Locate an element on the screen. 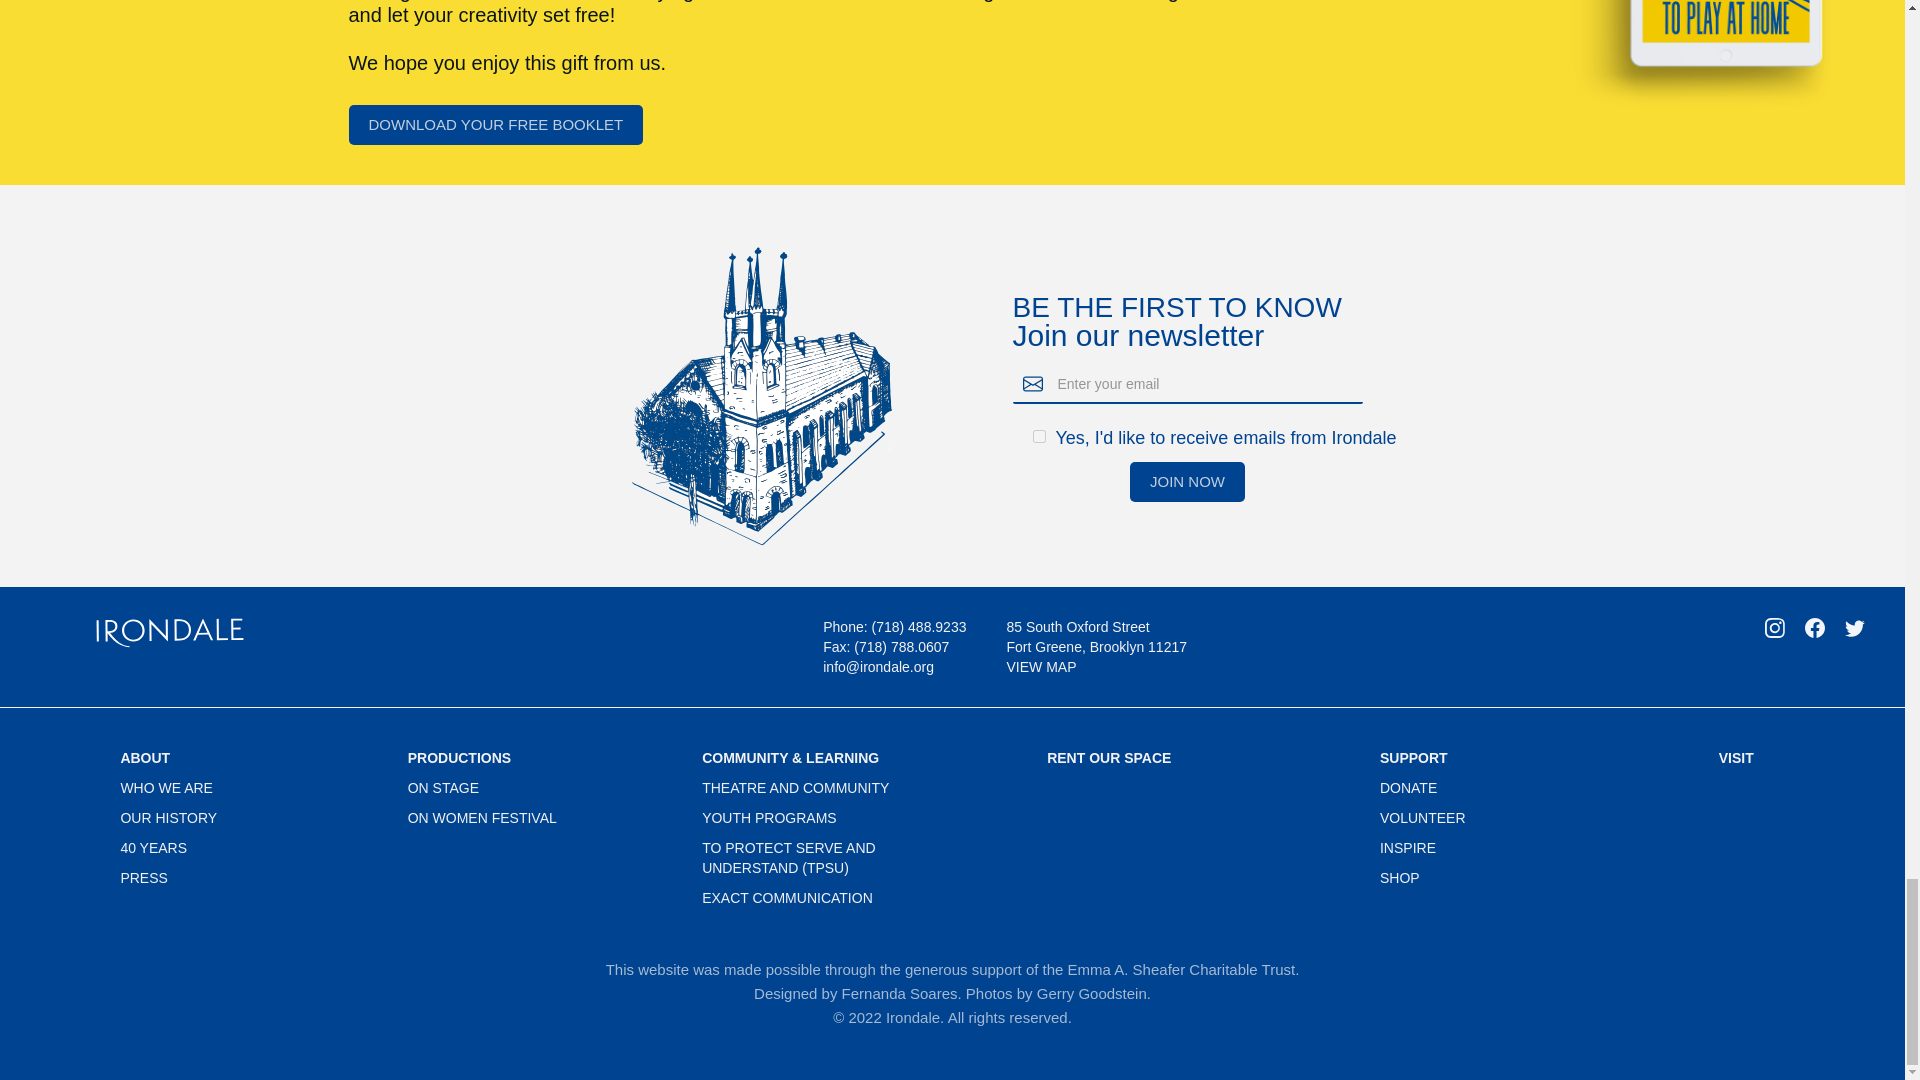 Image resolution: width=1920 pixels, height=1080 pixels. on is located at coordinates (1038, 436).